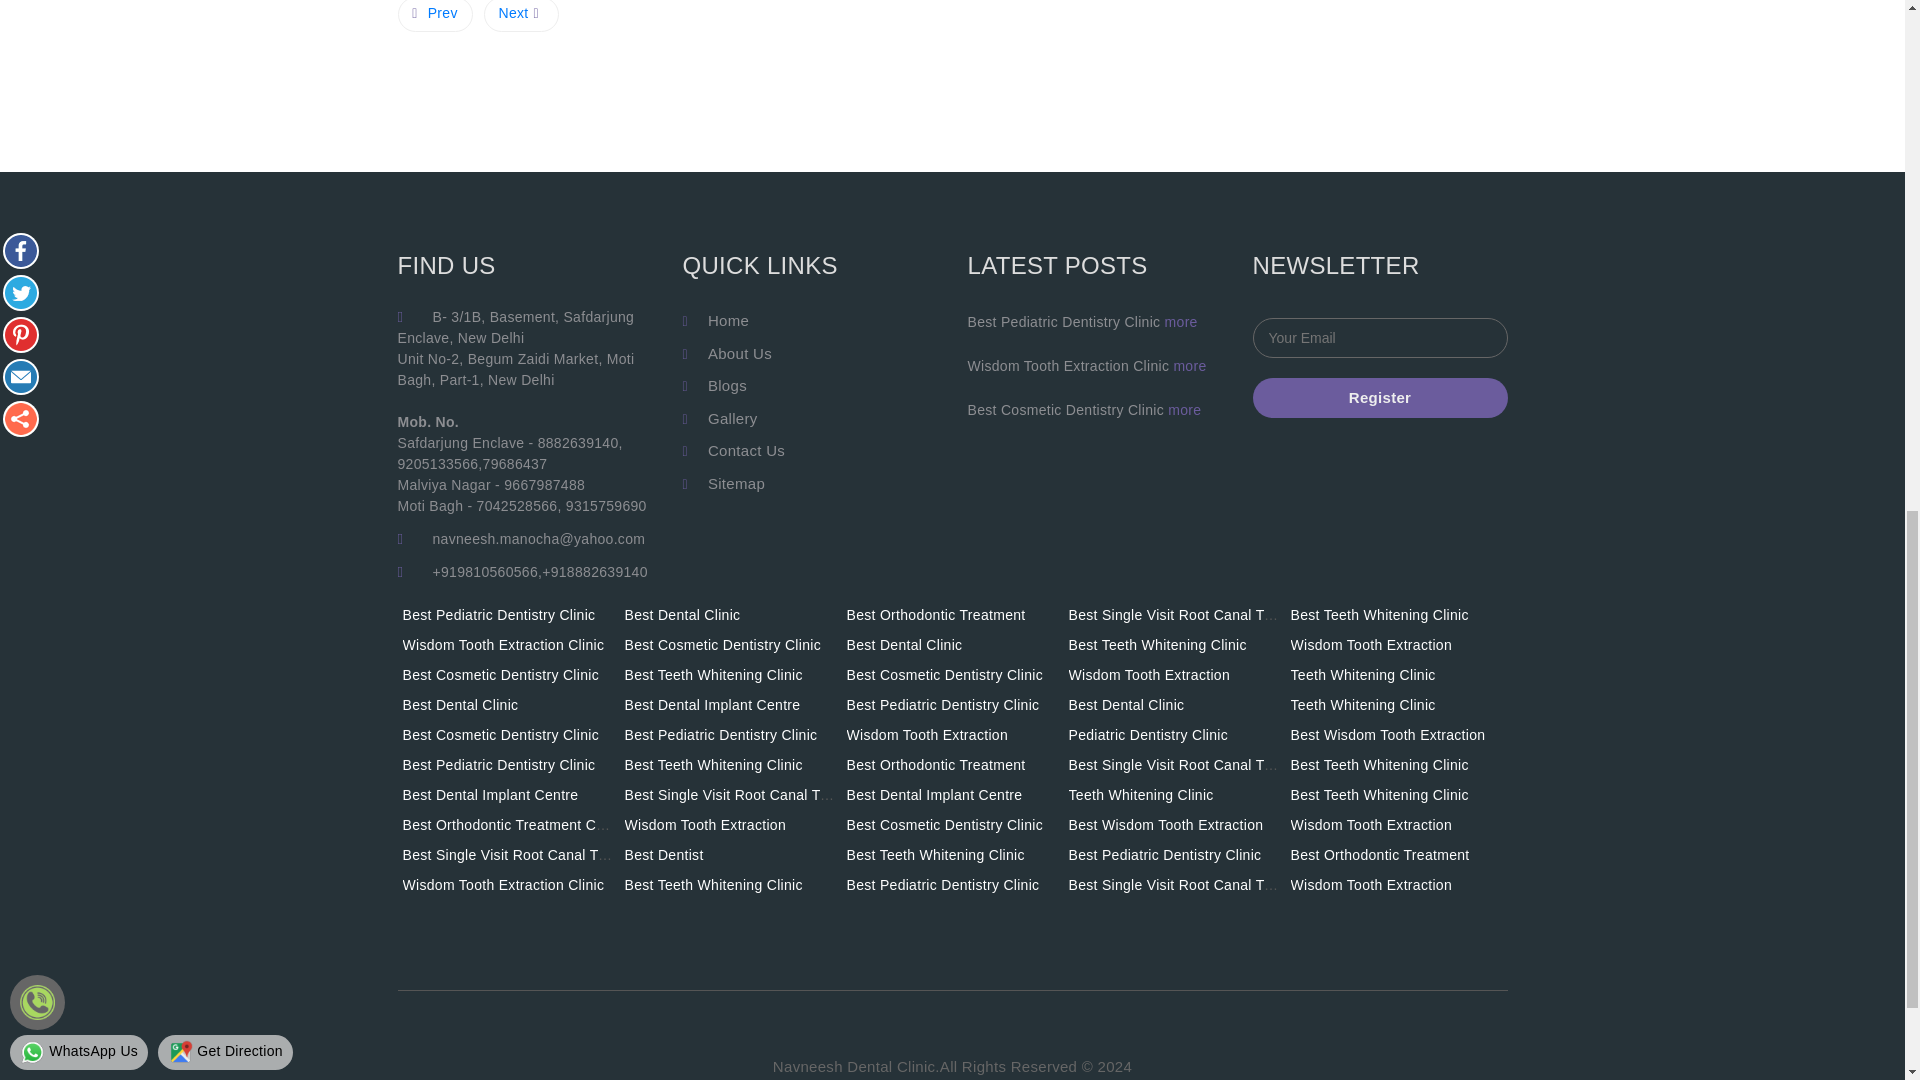 The image size is (1920, 1080). Describe the element at coordinates (728, 320) in the screenshot. I see `Home` at that location.